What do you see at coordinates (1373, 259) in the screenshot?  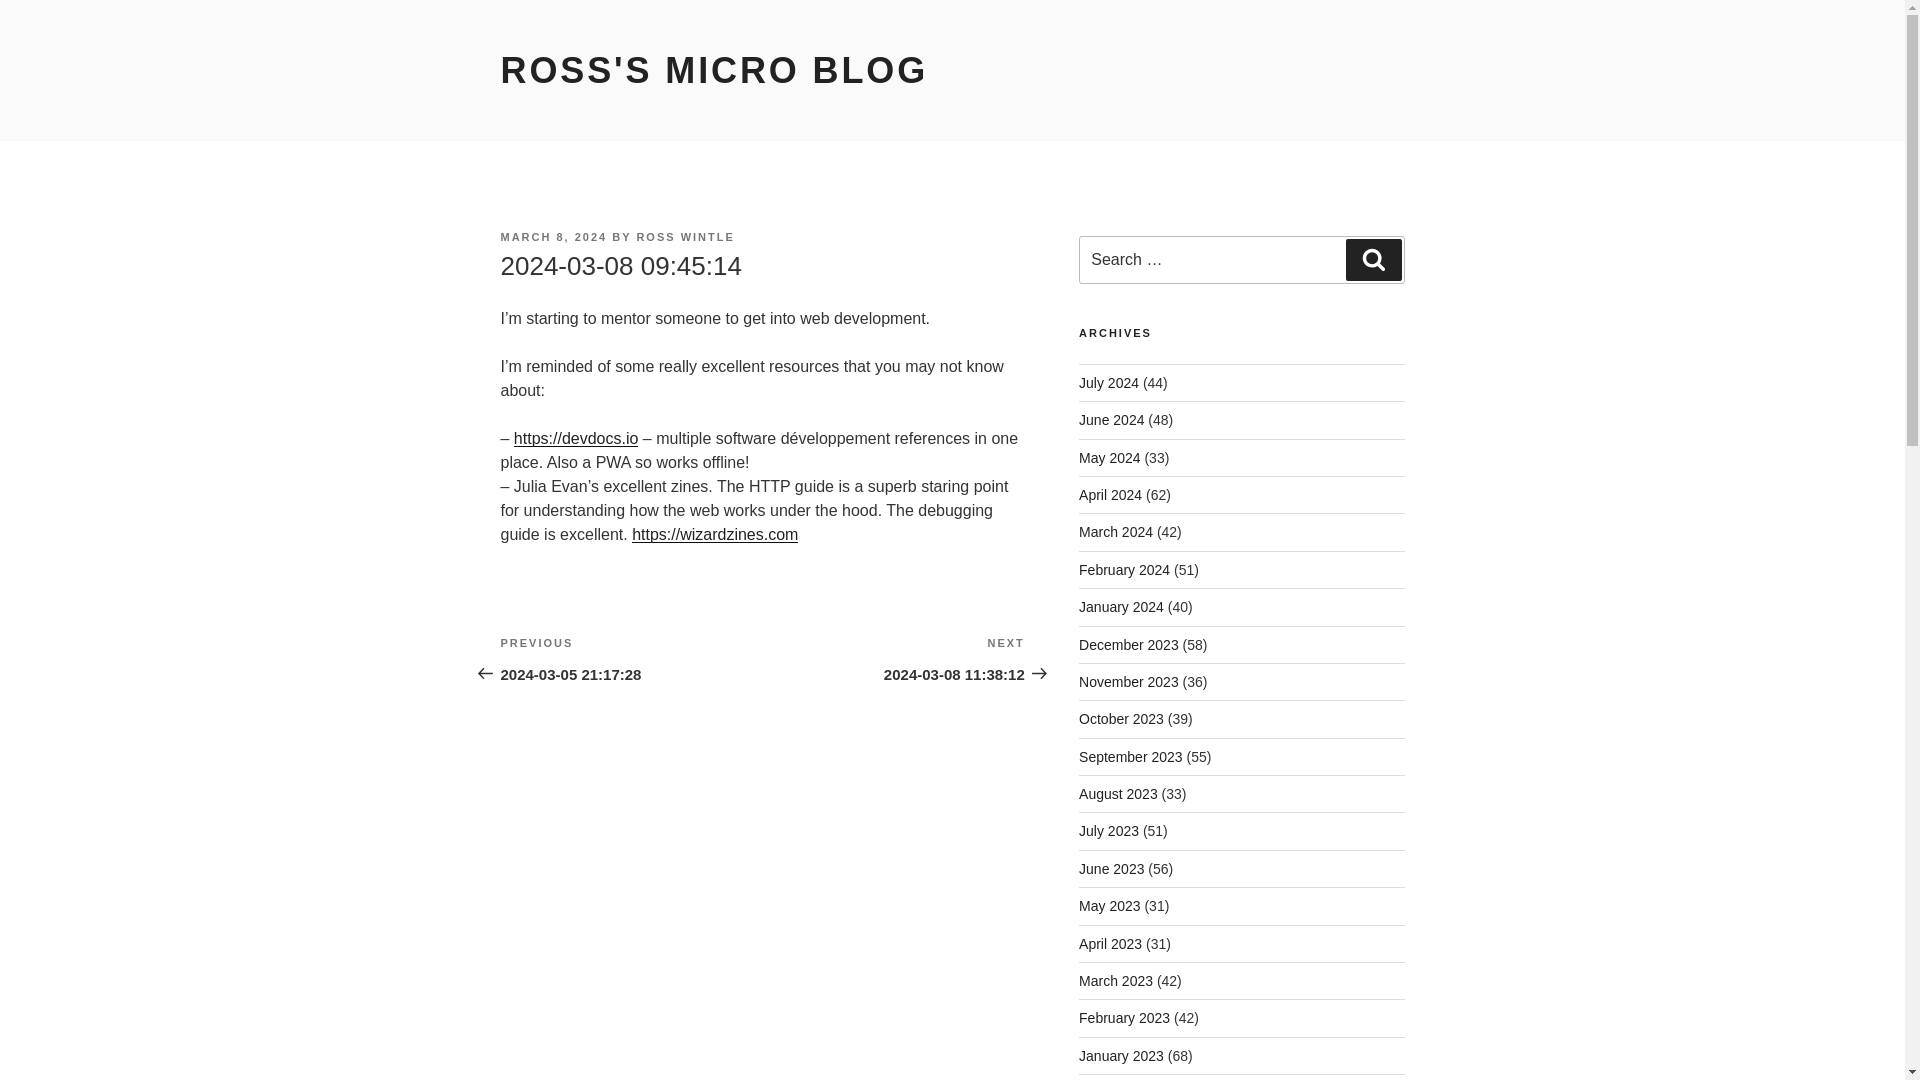 I see `Search` at bounding box center [1373, 259].